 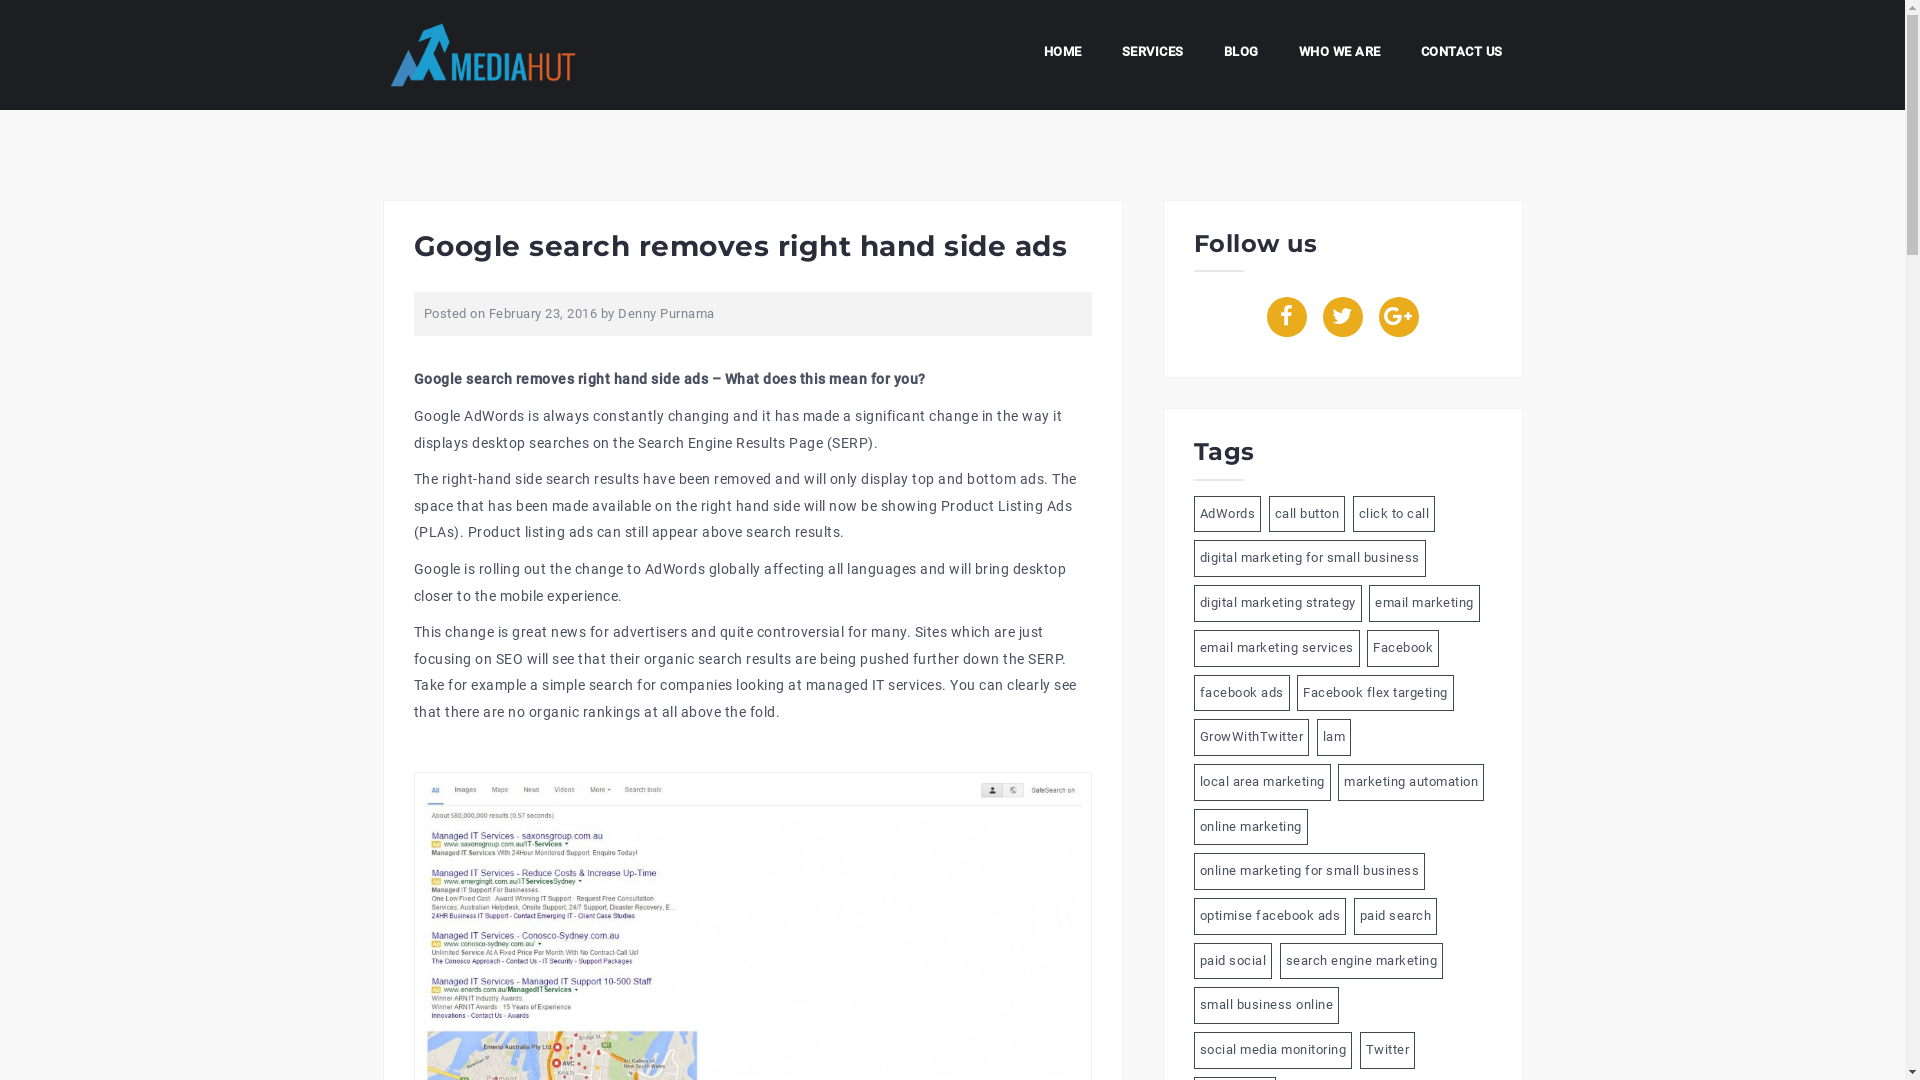 What do you see at coordinates (1411, 782) in the screenshot?
I see `marketing automation` at bounding box center [1411, 782].